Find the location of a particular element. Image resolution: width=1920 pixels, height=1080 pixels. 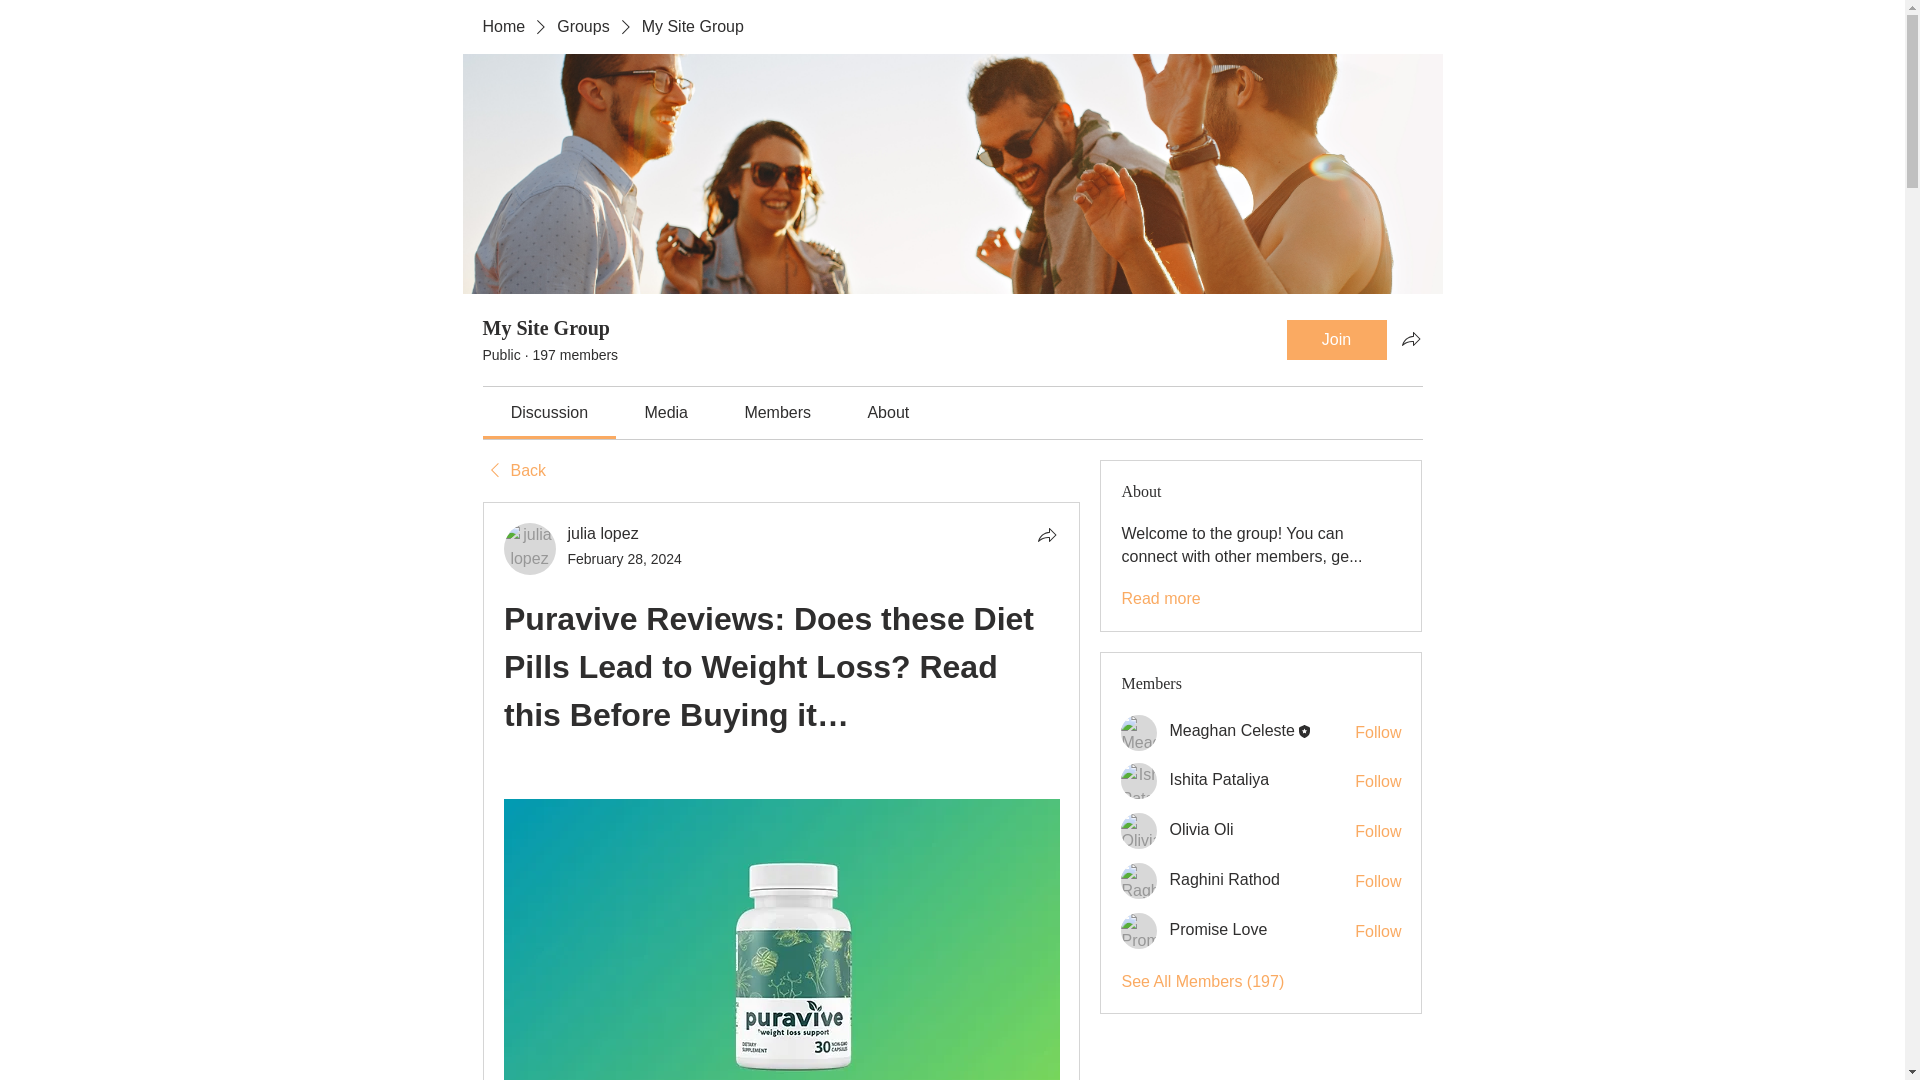

julia lopez is located at coordinates (530, 548).